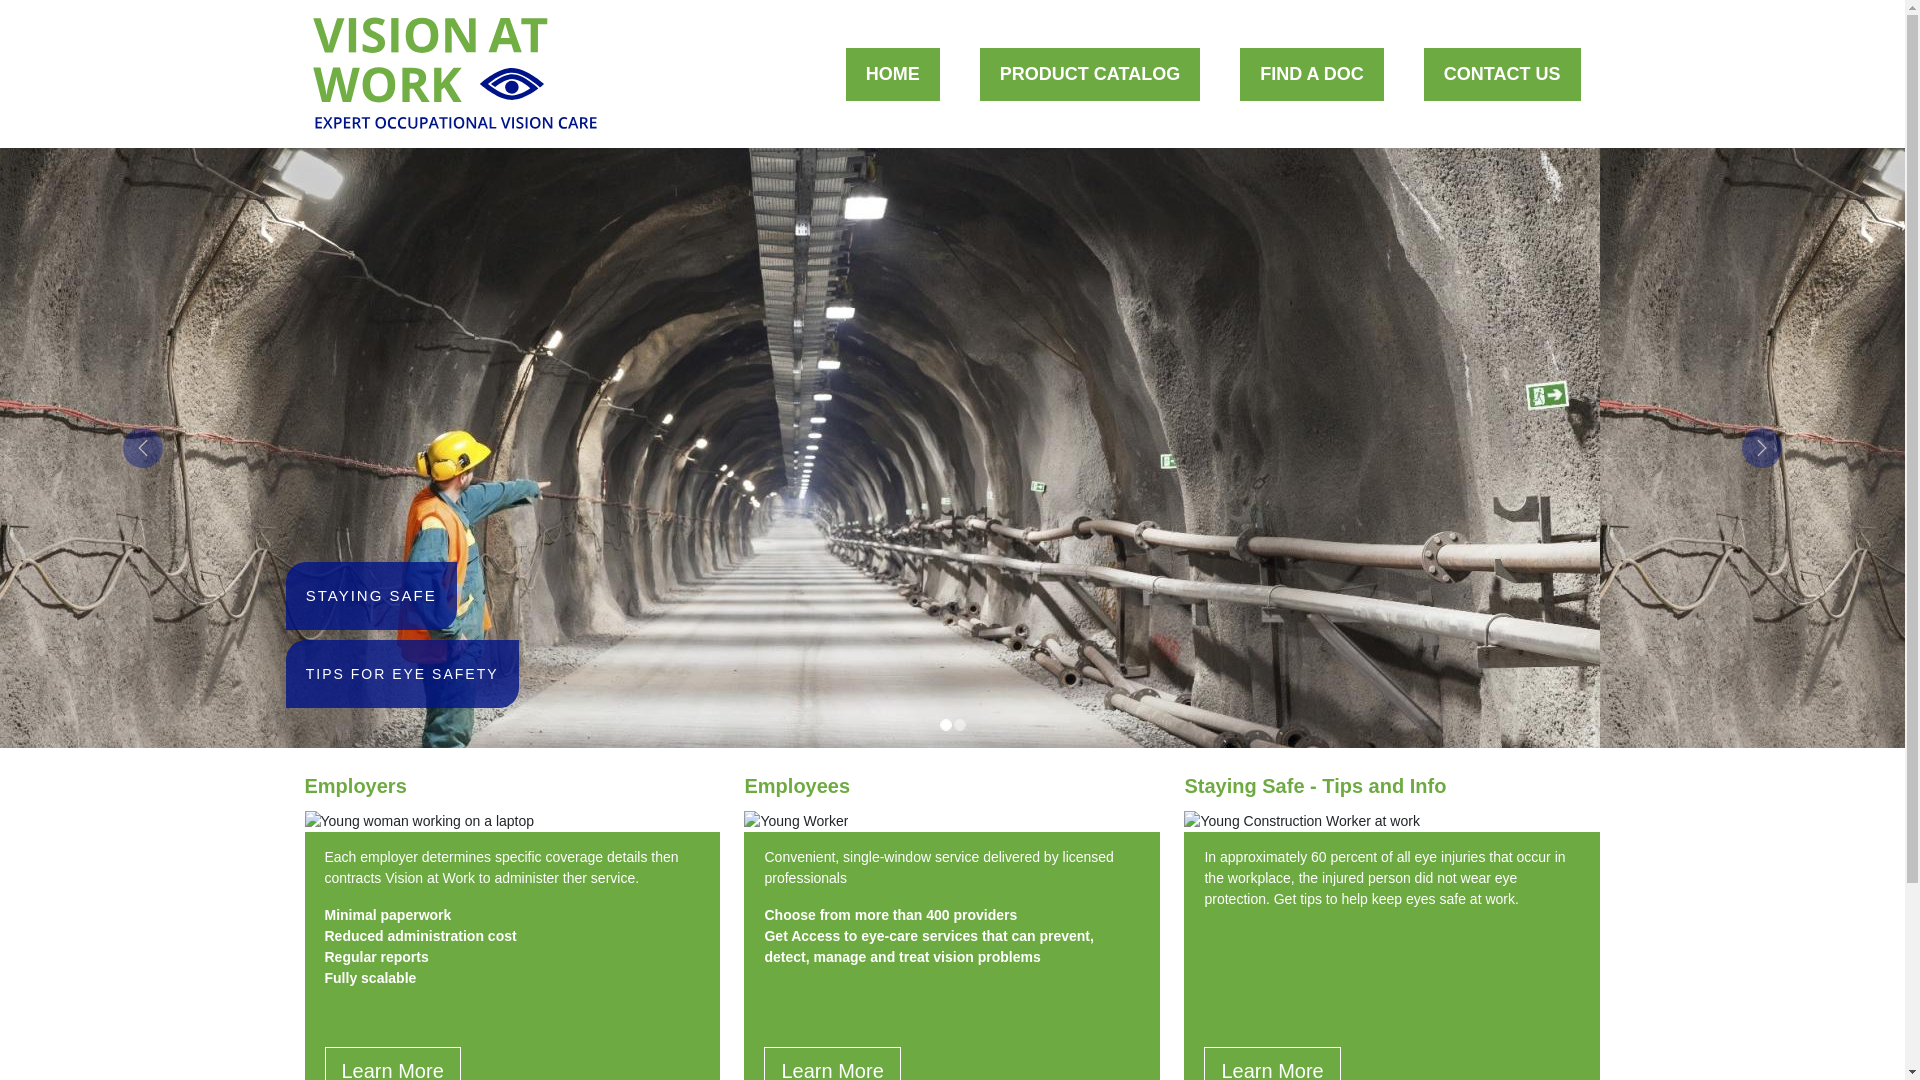  Describe the element at coordinates (1272, 1070) in the screenshot. I see `Learn More` at that location.